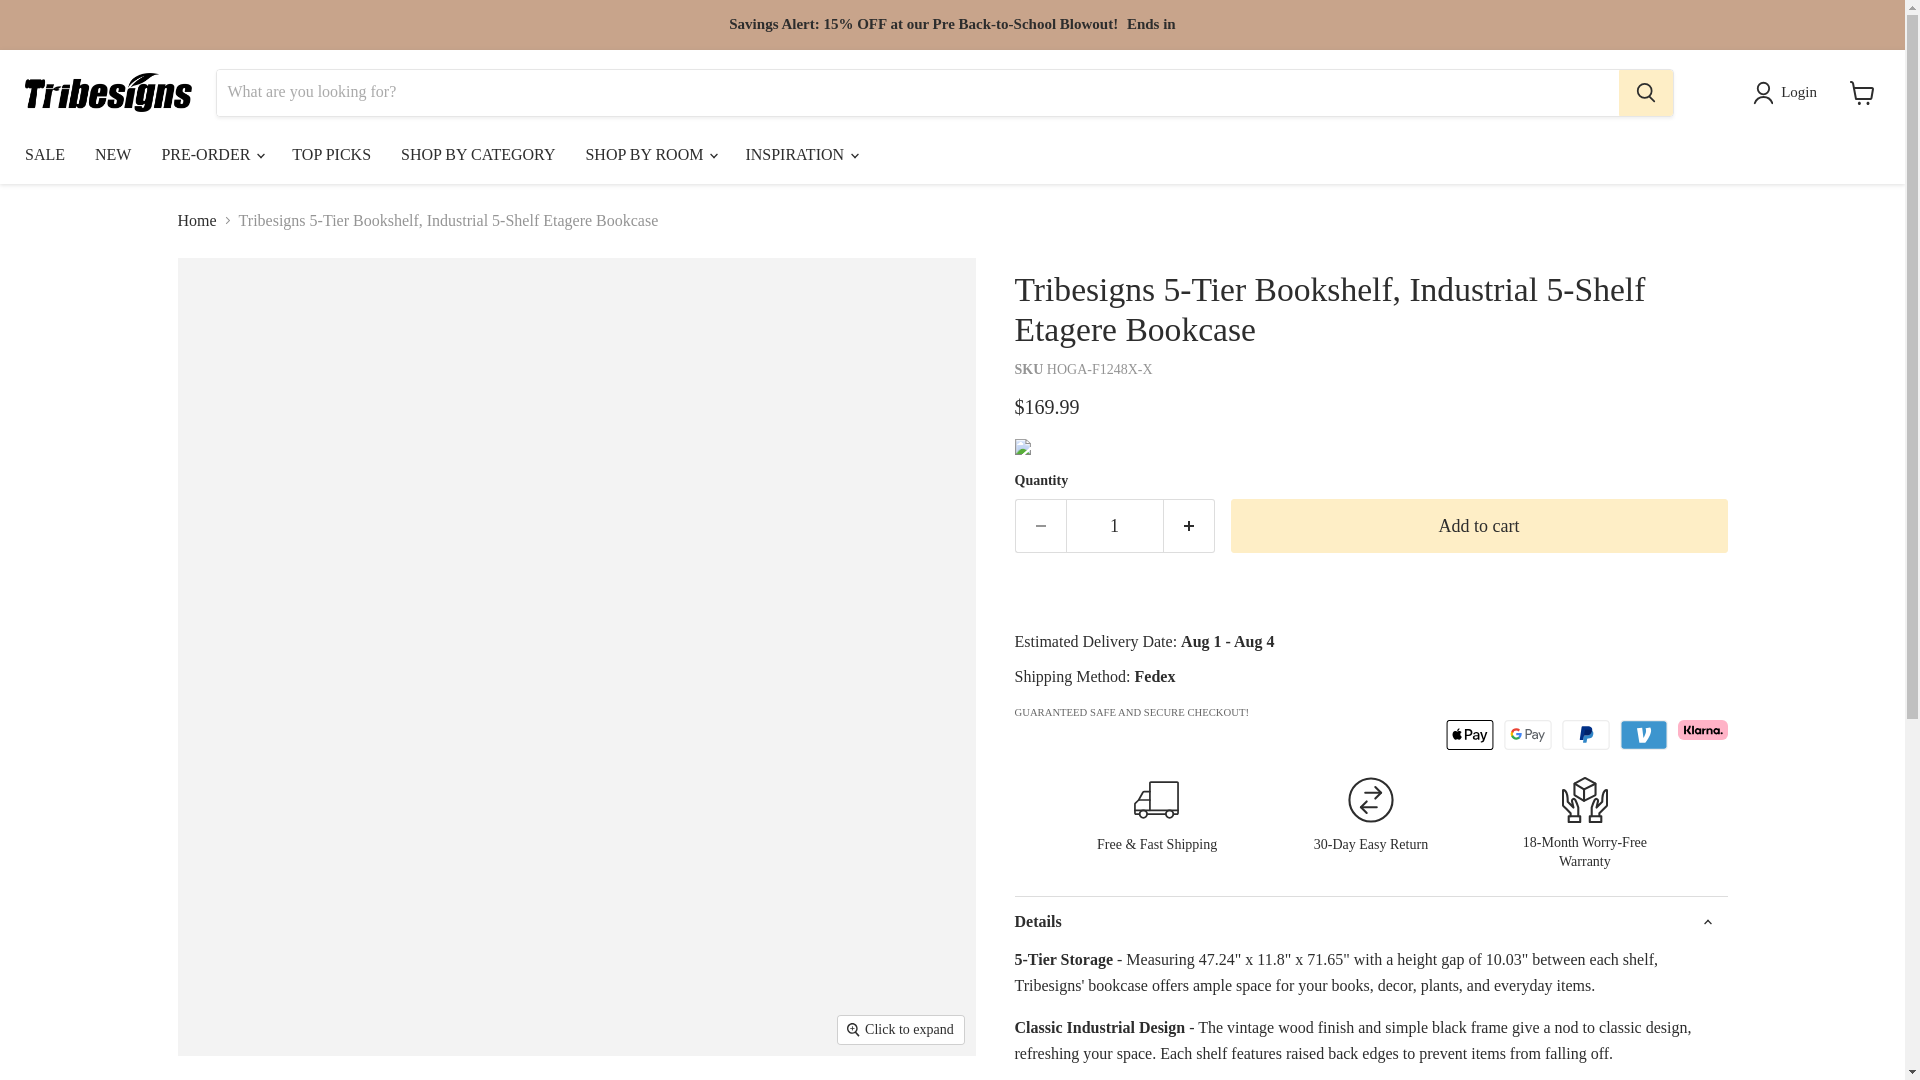  What do you see at coordinates (478, 154) in the screenshot?
I see `SHOP BY CATEGORY` at bounding box center [478, 154].